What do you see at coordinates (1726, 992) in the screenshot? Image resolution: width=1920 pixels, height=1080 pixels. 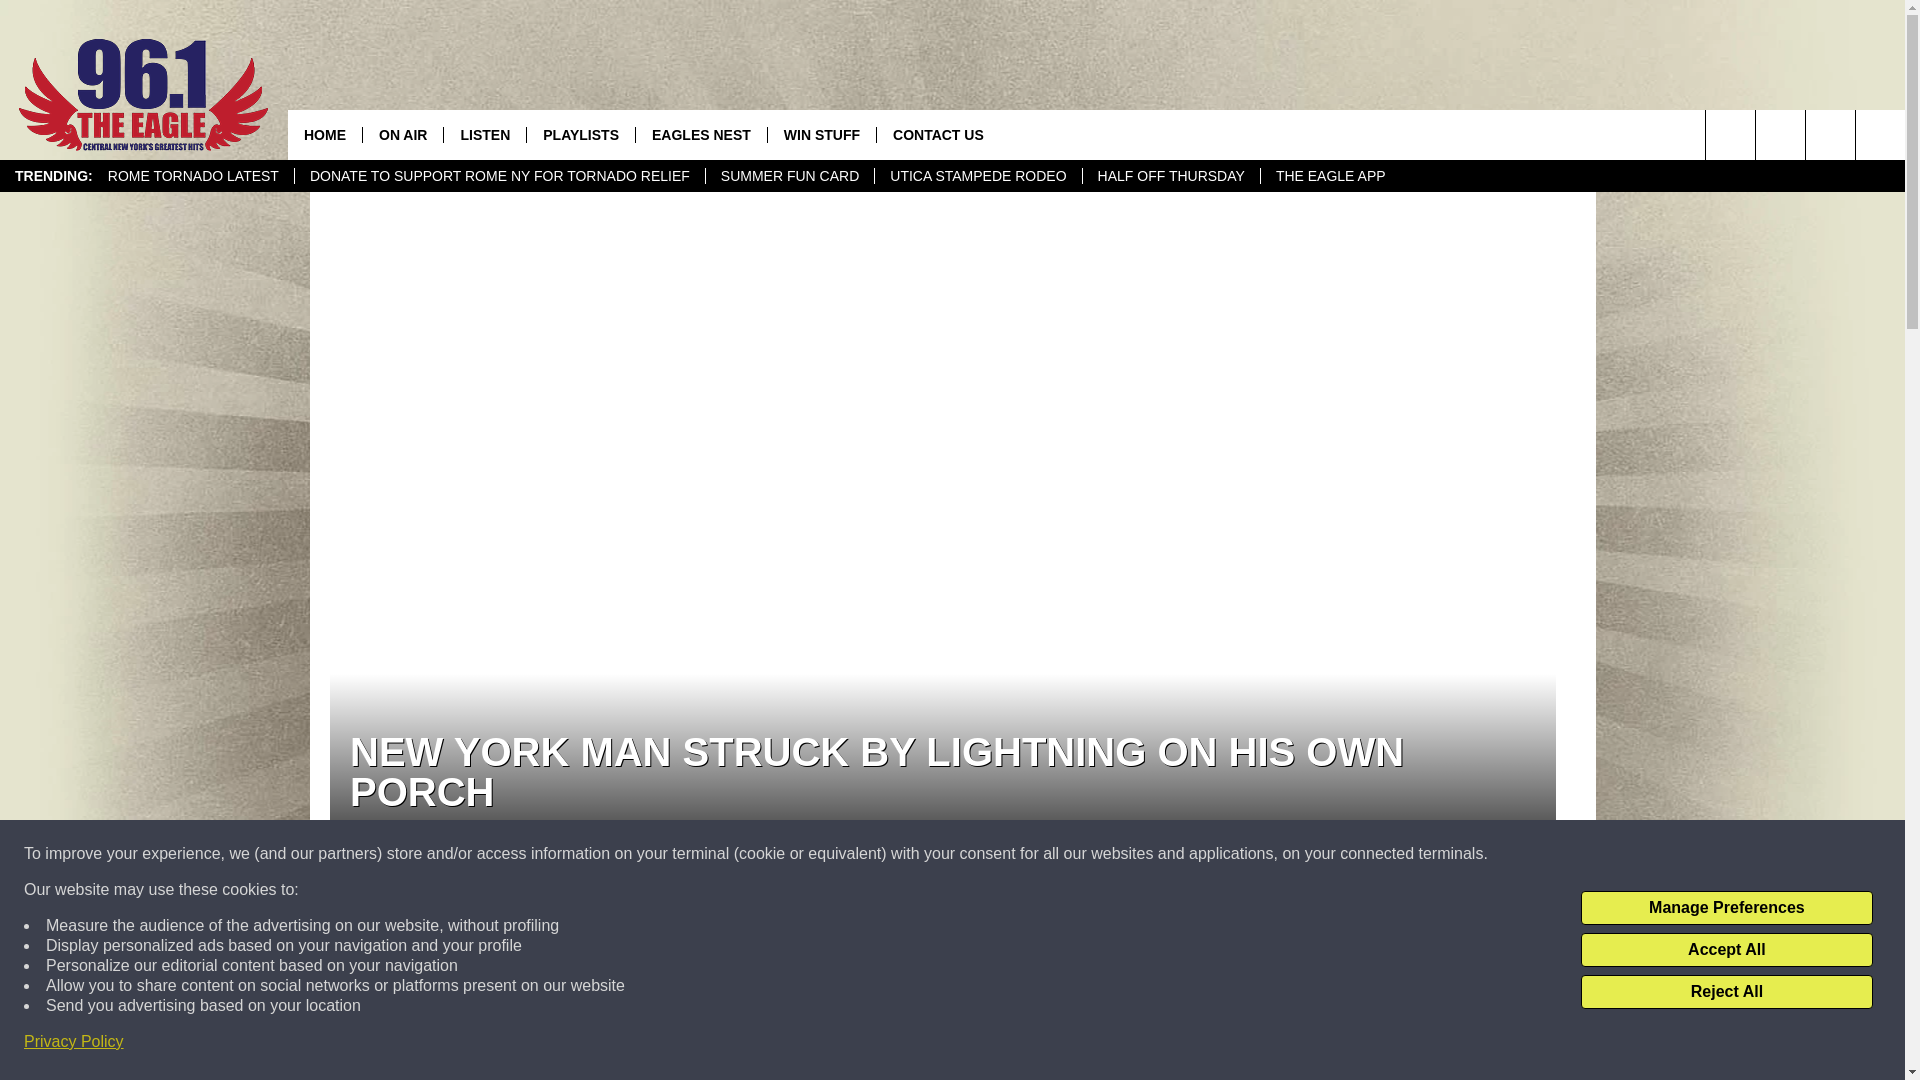 I see `Reject All` at bounding box center [1726, 992].